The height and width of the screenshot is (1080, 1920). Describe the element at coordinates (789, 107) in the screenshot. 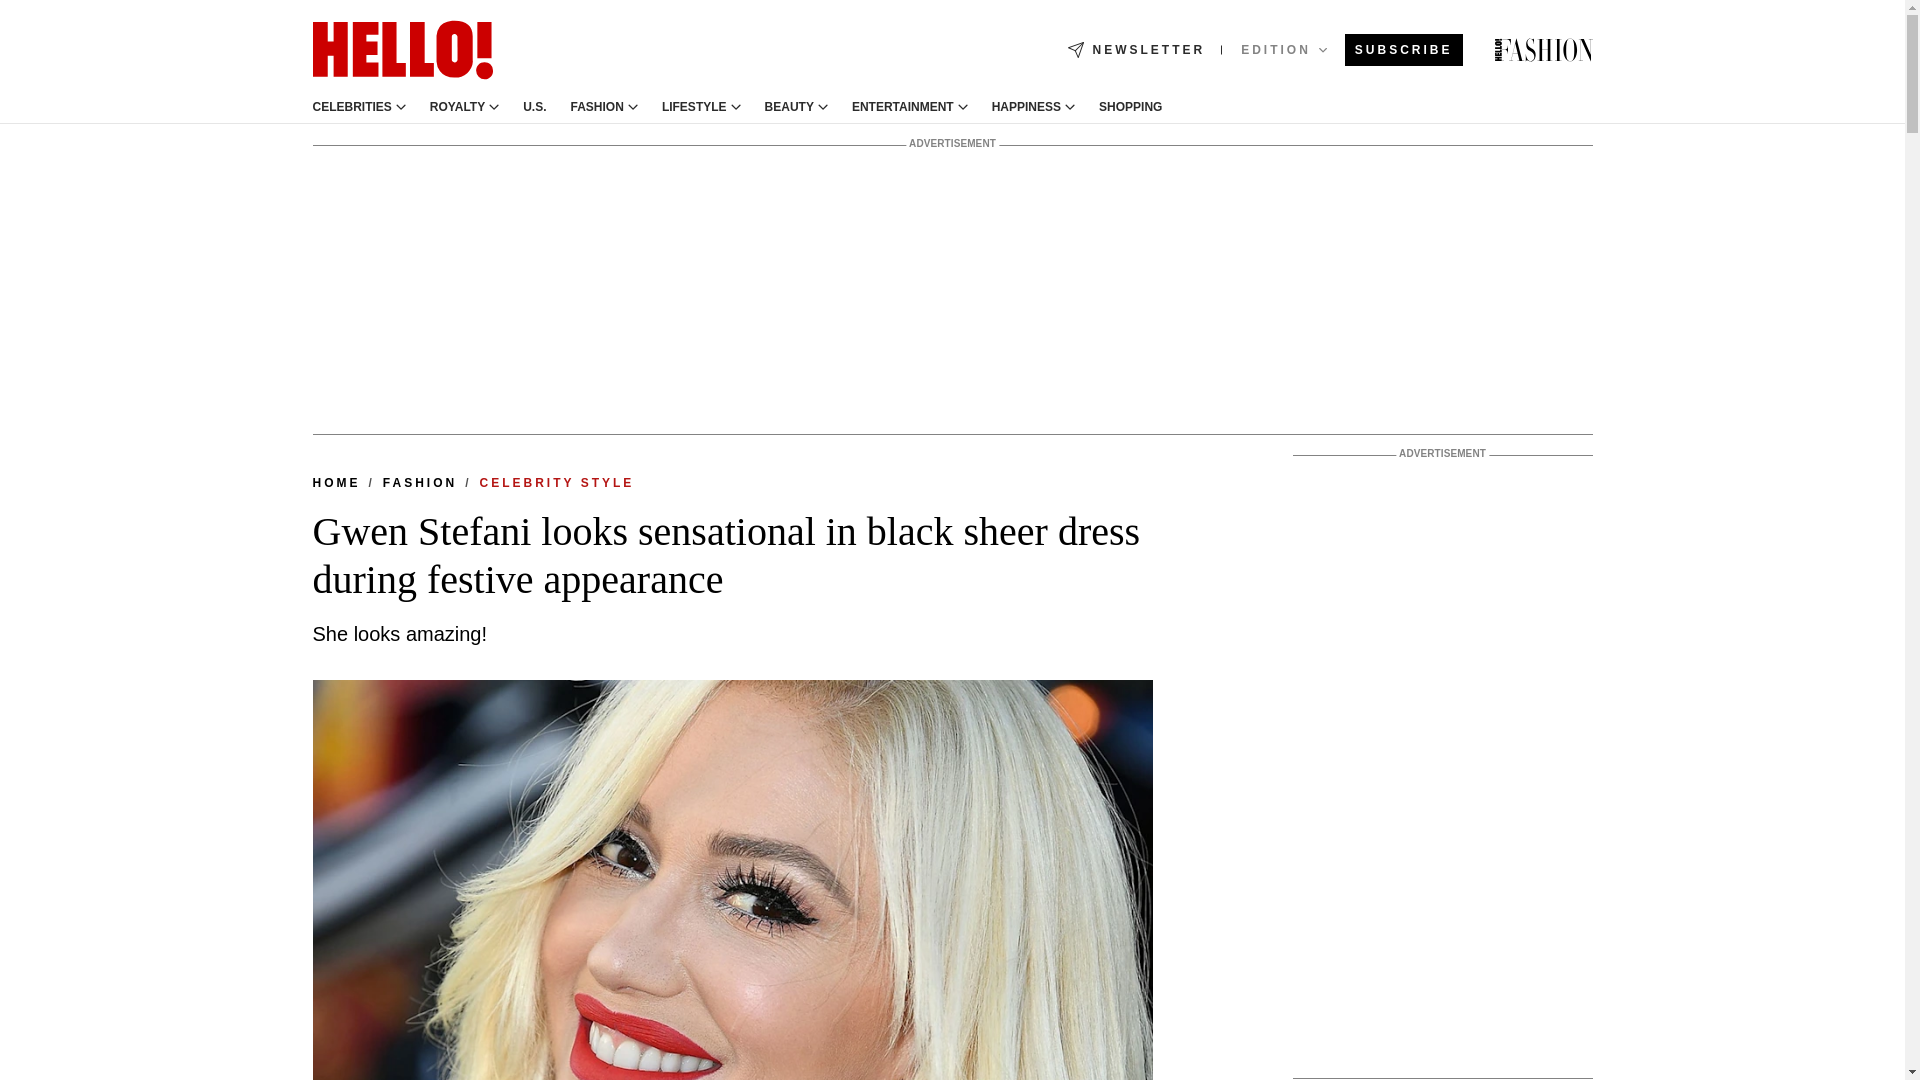

I see `BEAUTY` at that location.